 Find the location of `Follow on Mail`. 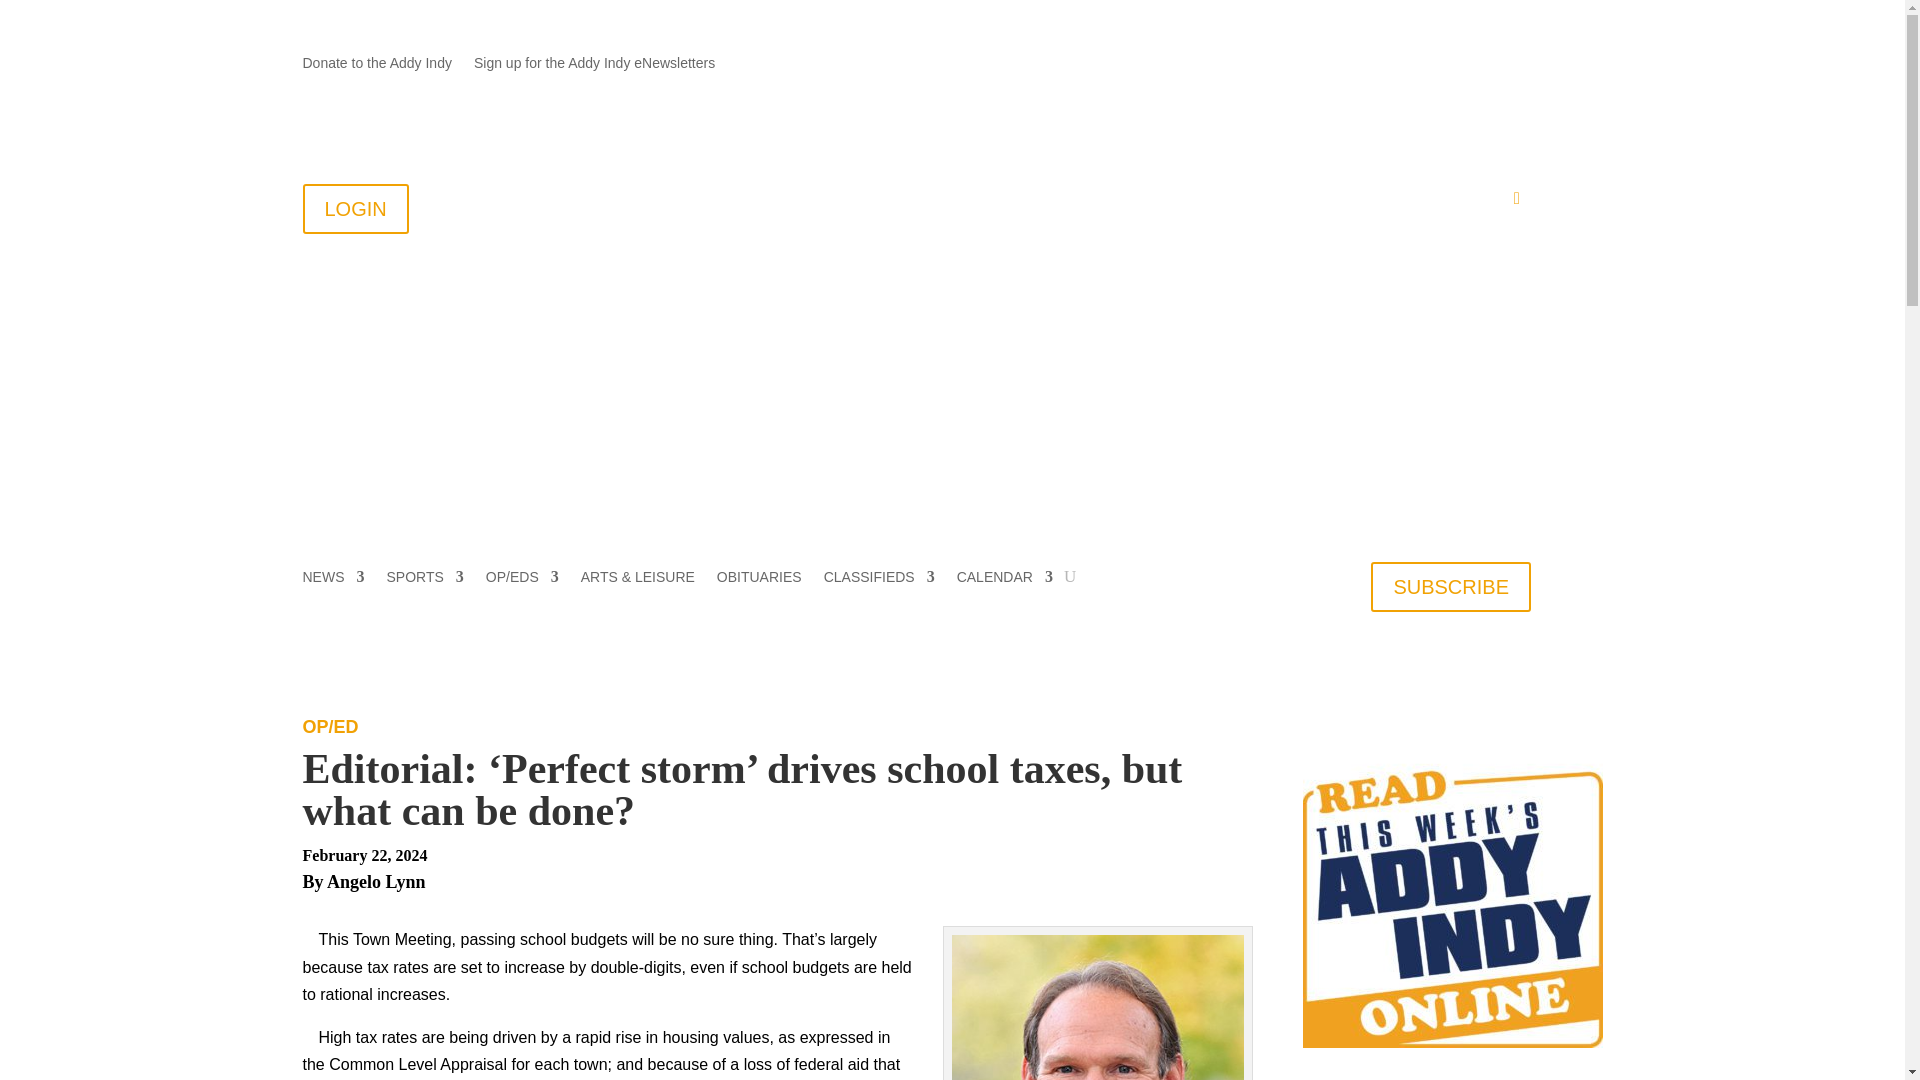

Follow on Mail is located at coordinates (1394, 63).